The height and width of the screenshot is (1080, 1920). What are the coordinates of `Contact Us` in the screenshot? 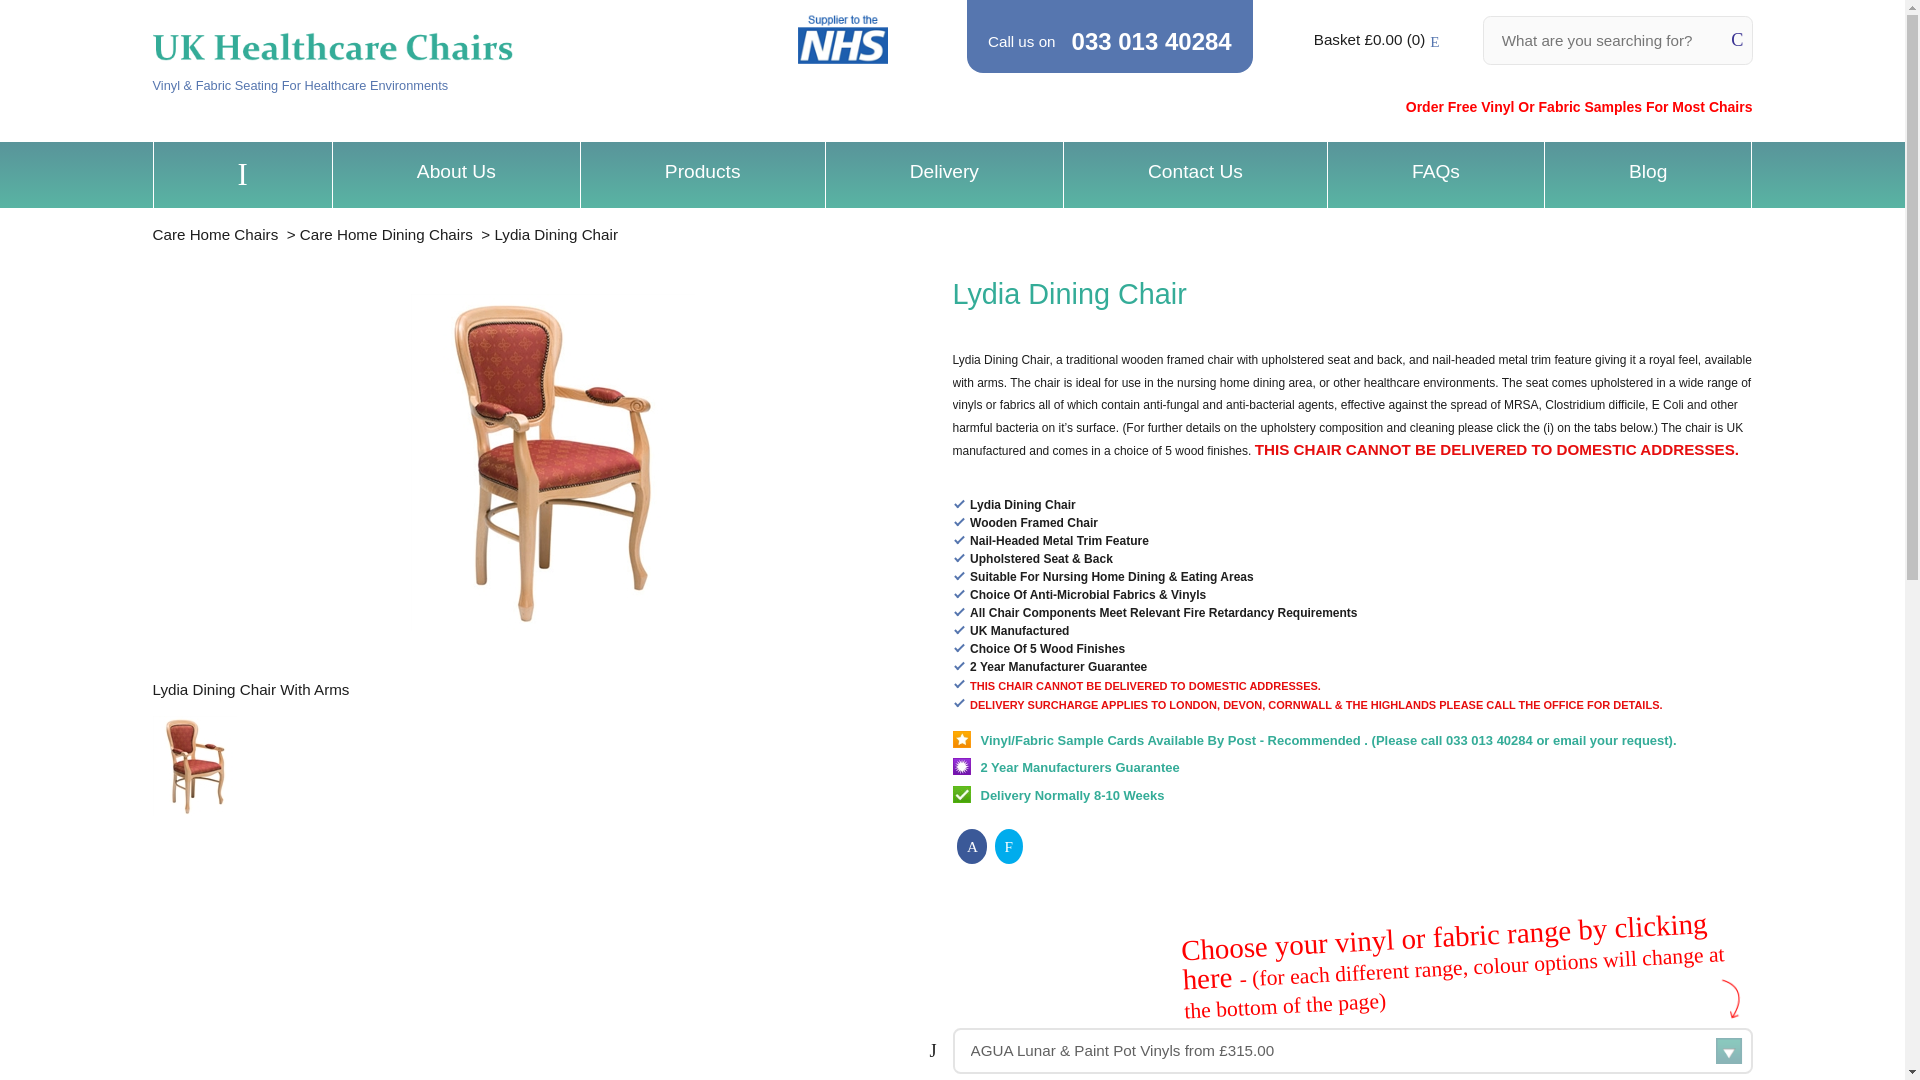 It's located at (1195, 171).